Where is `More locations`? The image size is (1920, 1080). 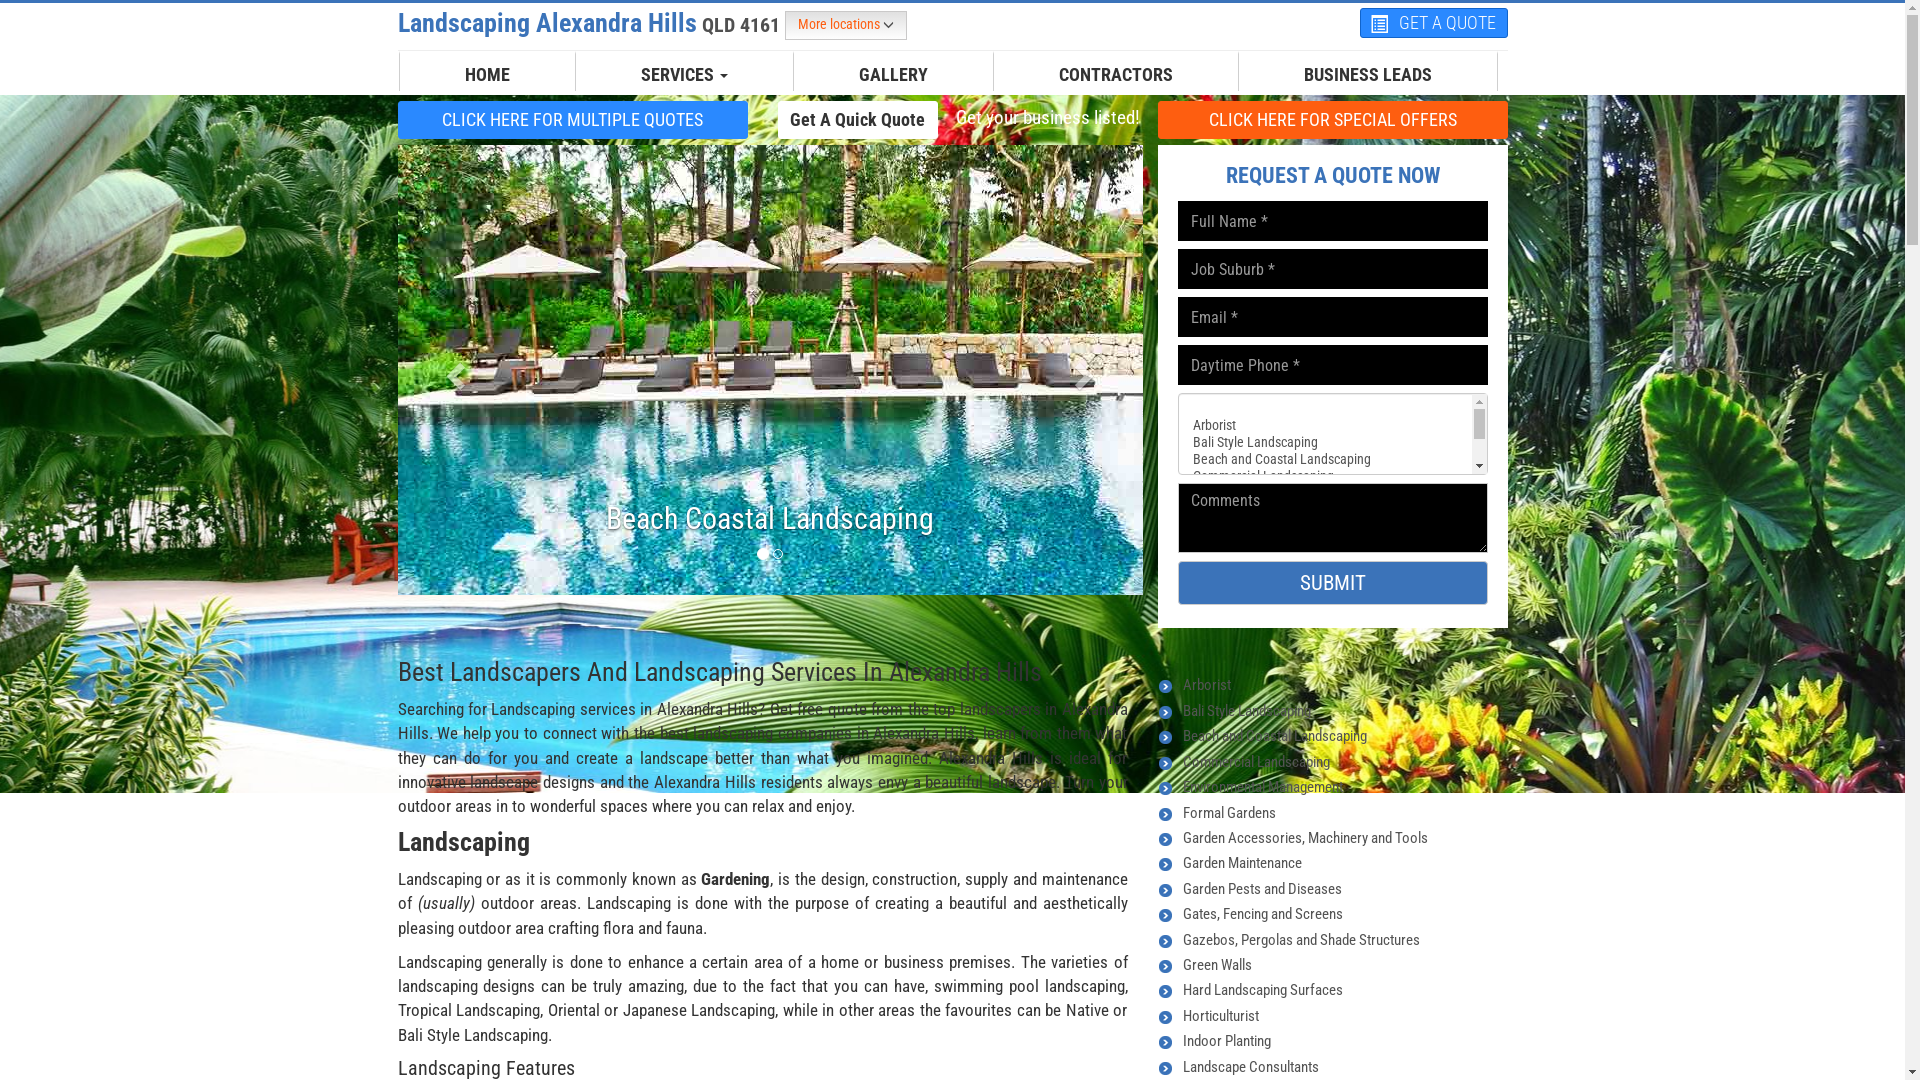 More locations is located at coordinates (845, 26).